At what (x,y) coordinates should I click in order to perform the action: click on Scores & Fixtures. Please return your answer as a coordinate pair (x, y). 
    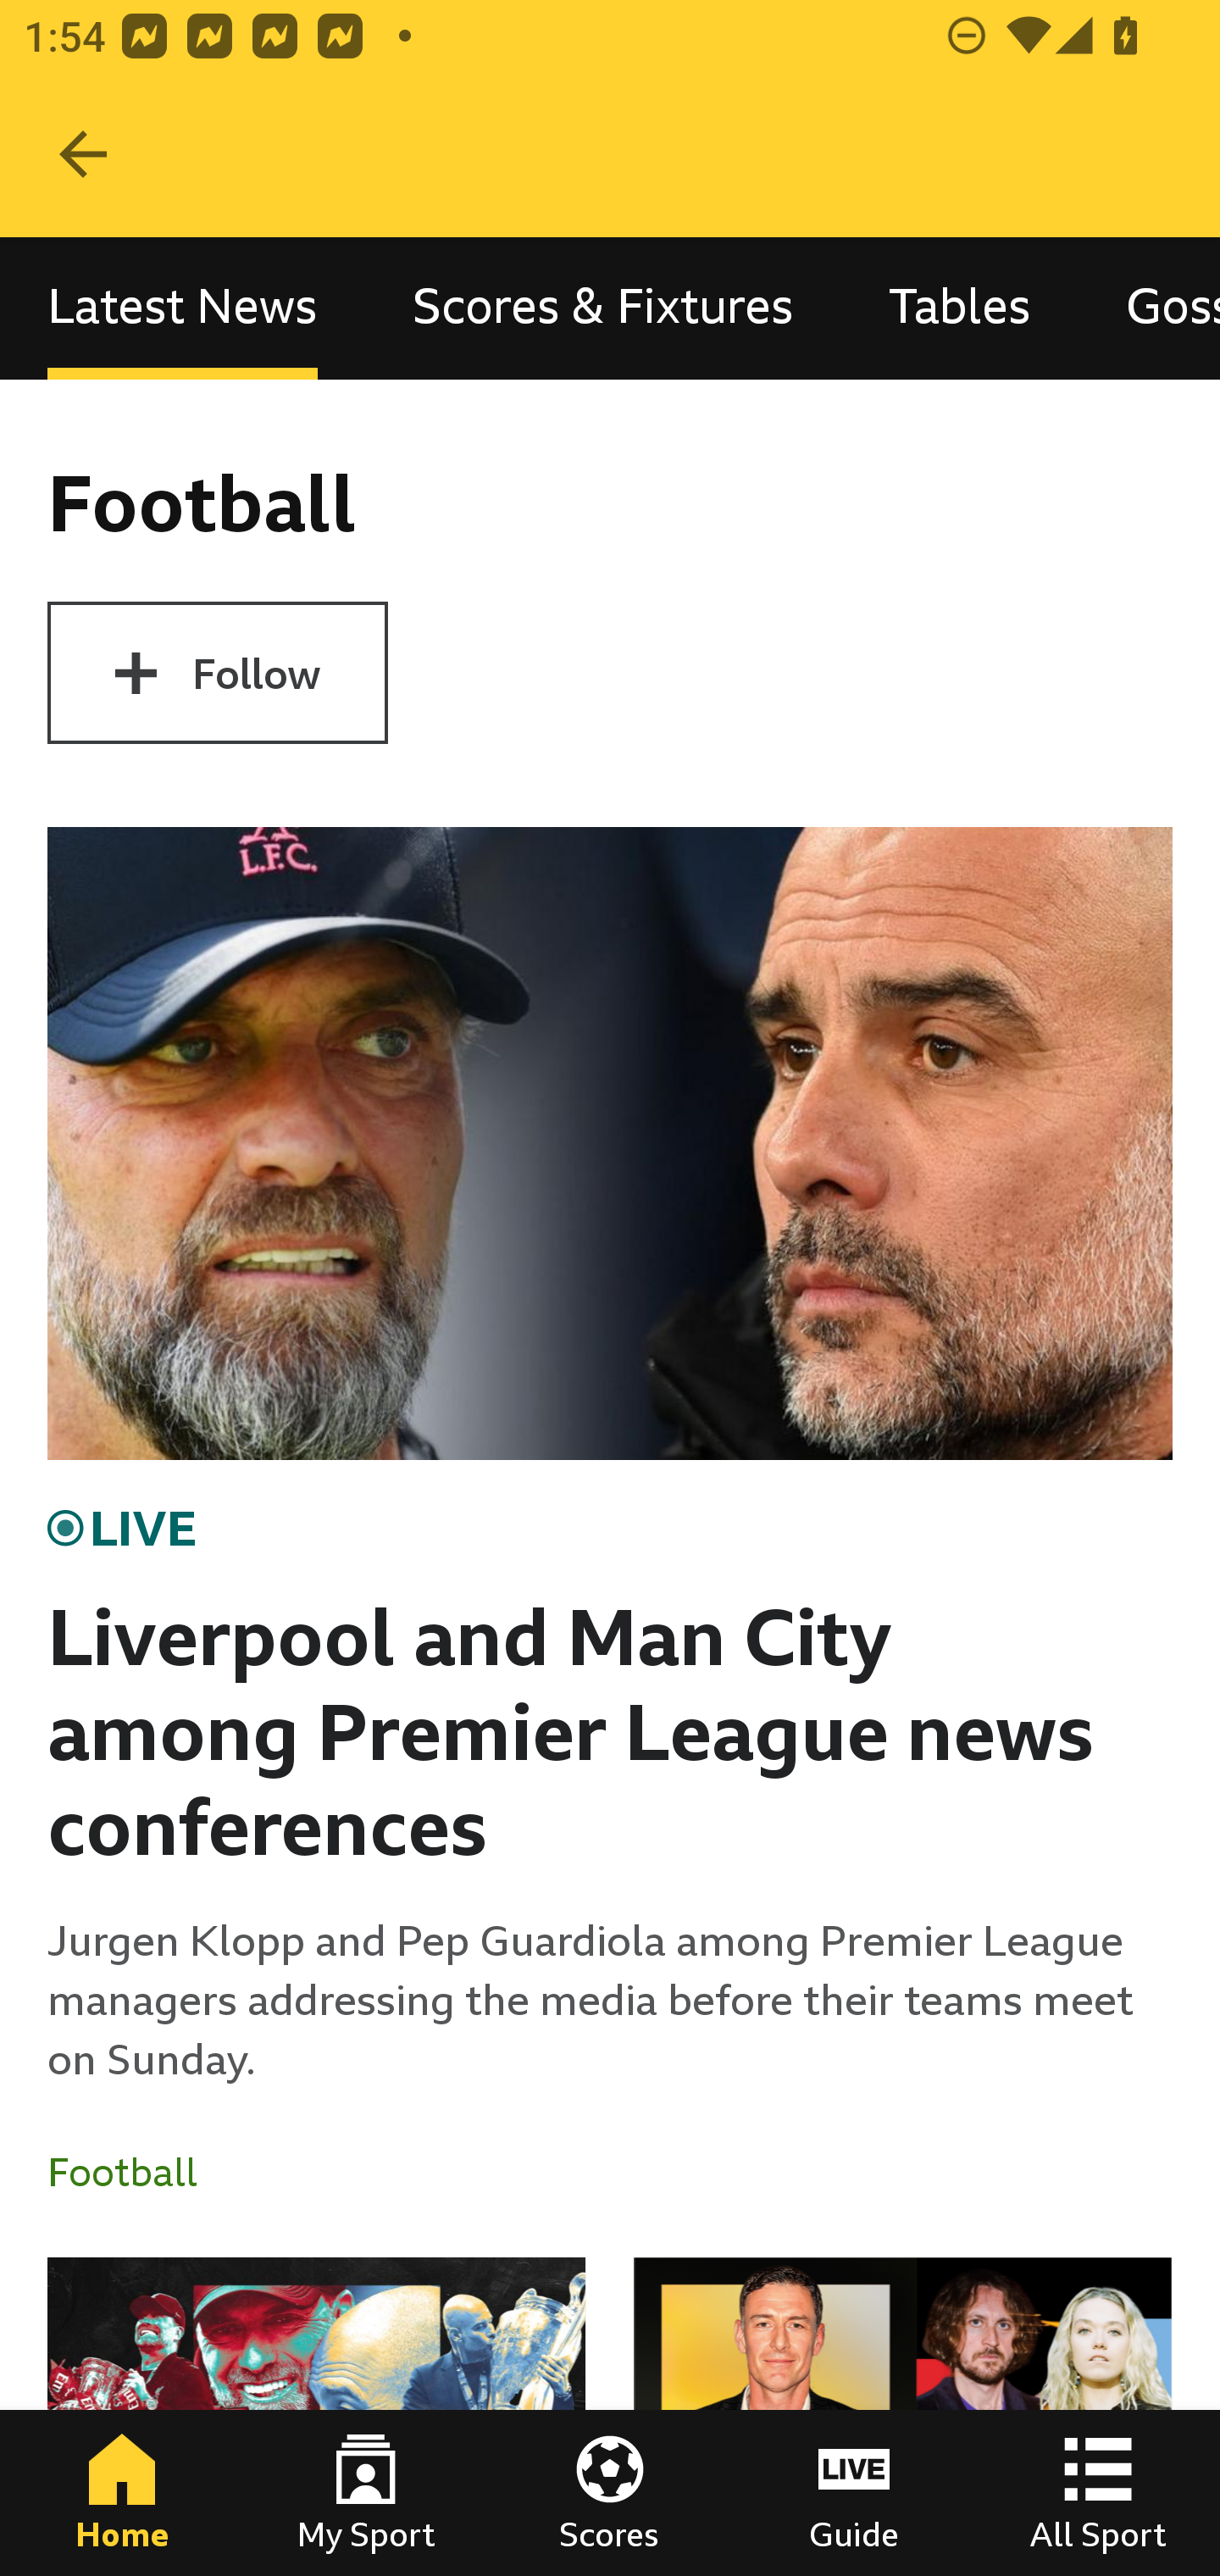
    Looking at the image, I should click on (603, 307).